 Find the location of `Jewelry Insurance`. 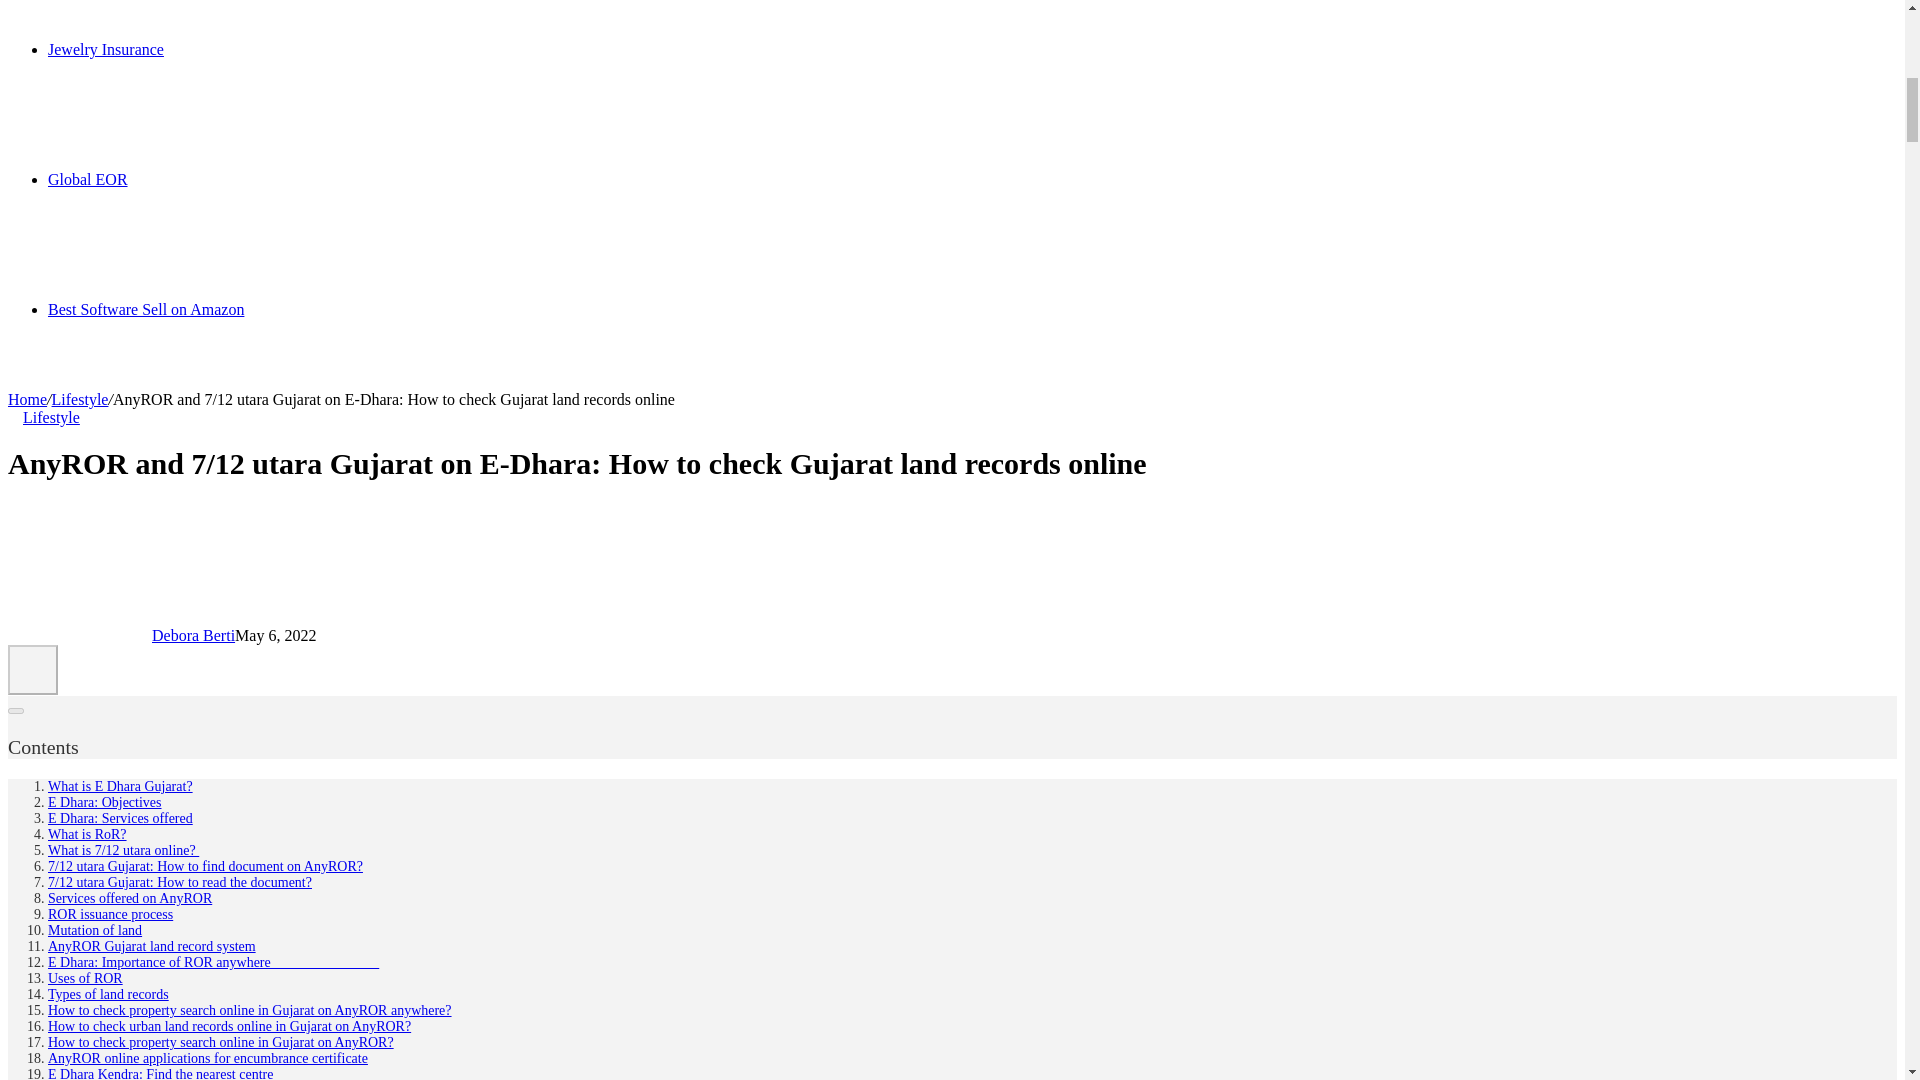

Jewelry Insurance is located at coordinates (106, 50).